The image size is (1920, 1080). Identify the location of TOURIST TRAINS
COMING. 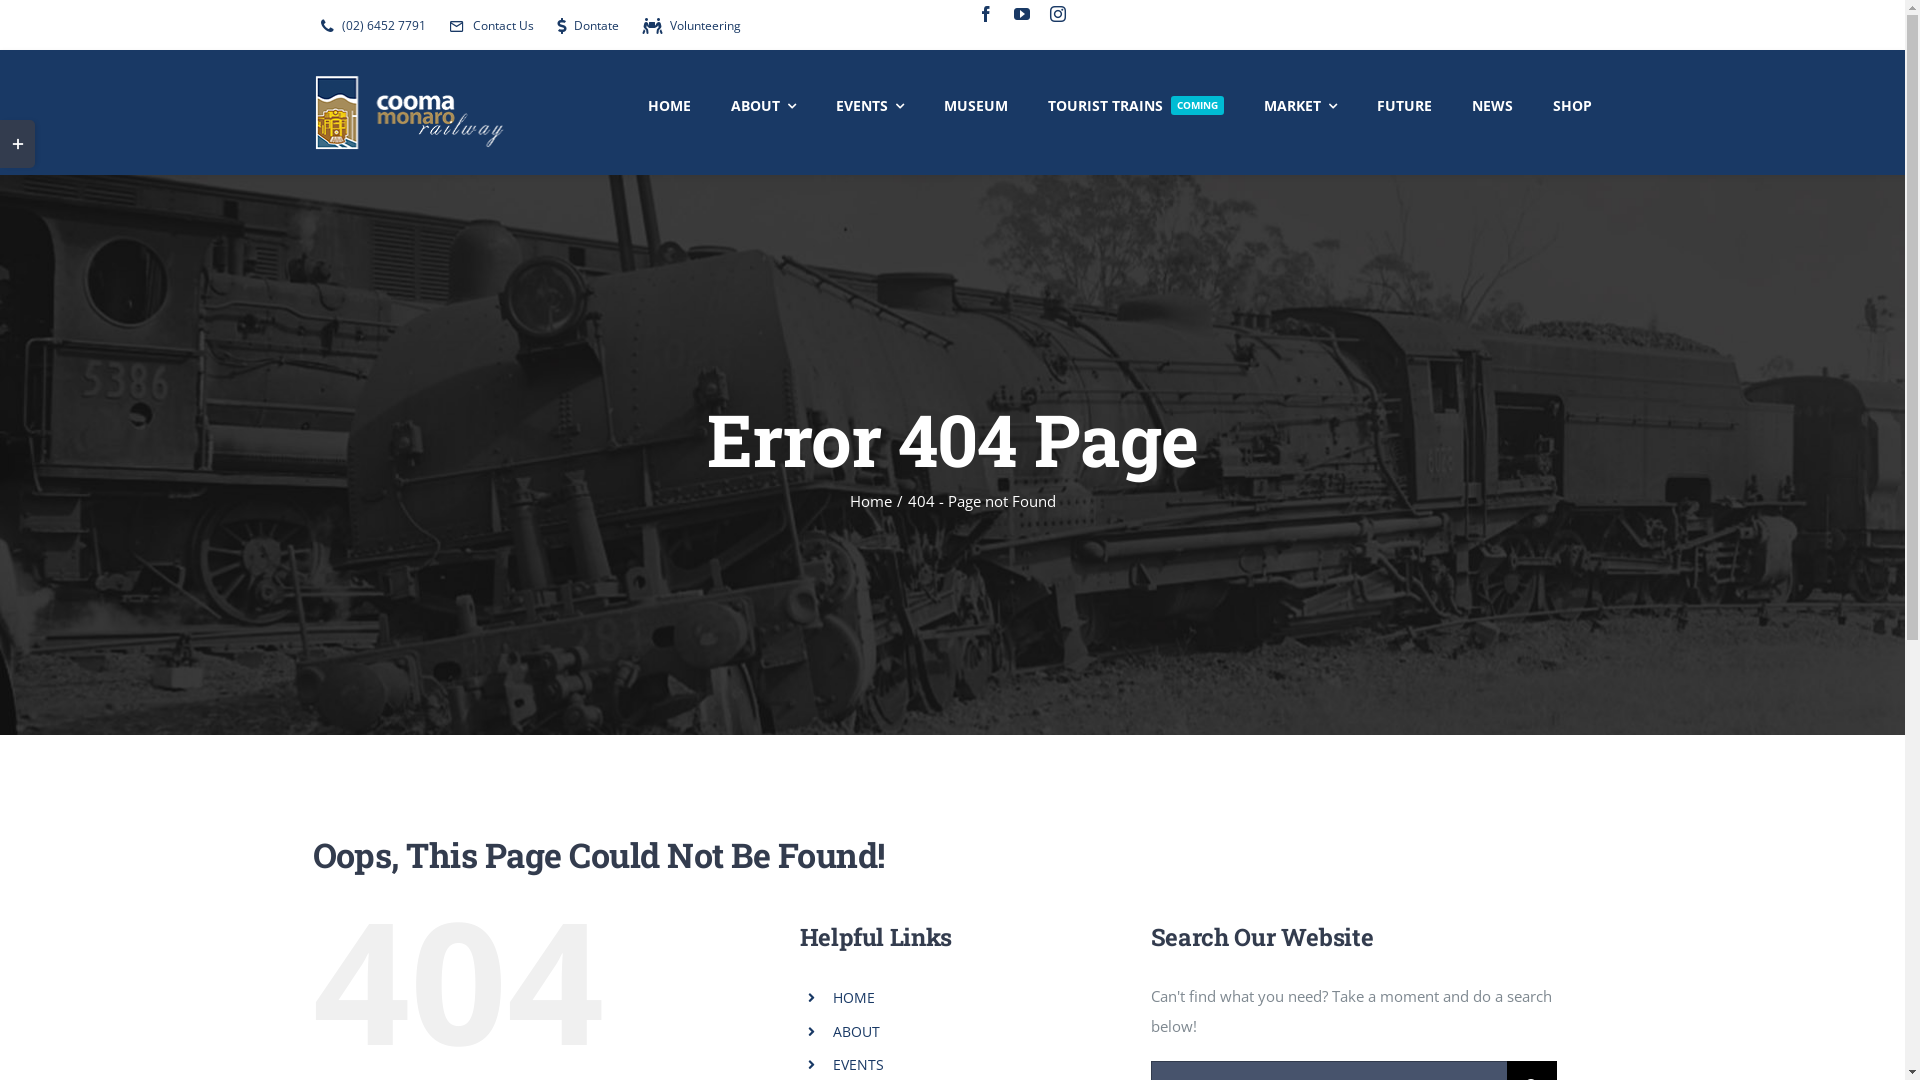
(1136, 103).